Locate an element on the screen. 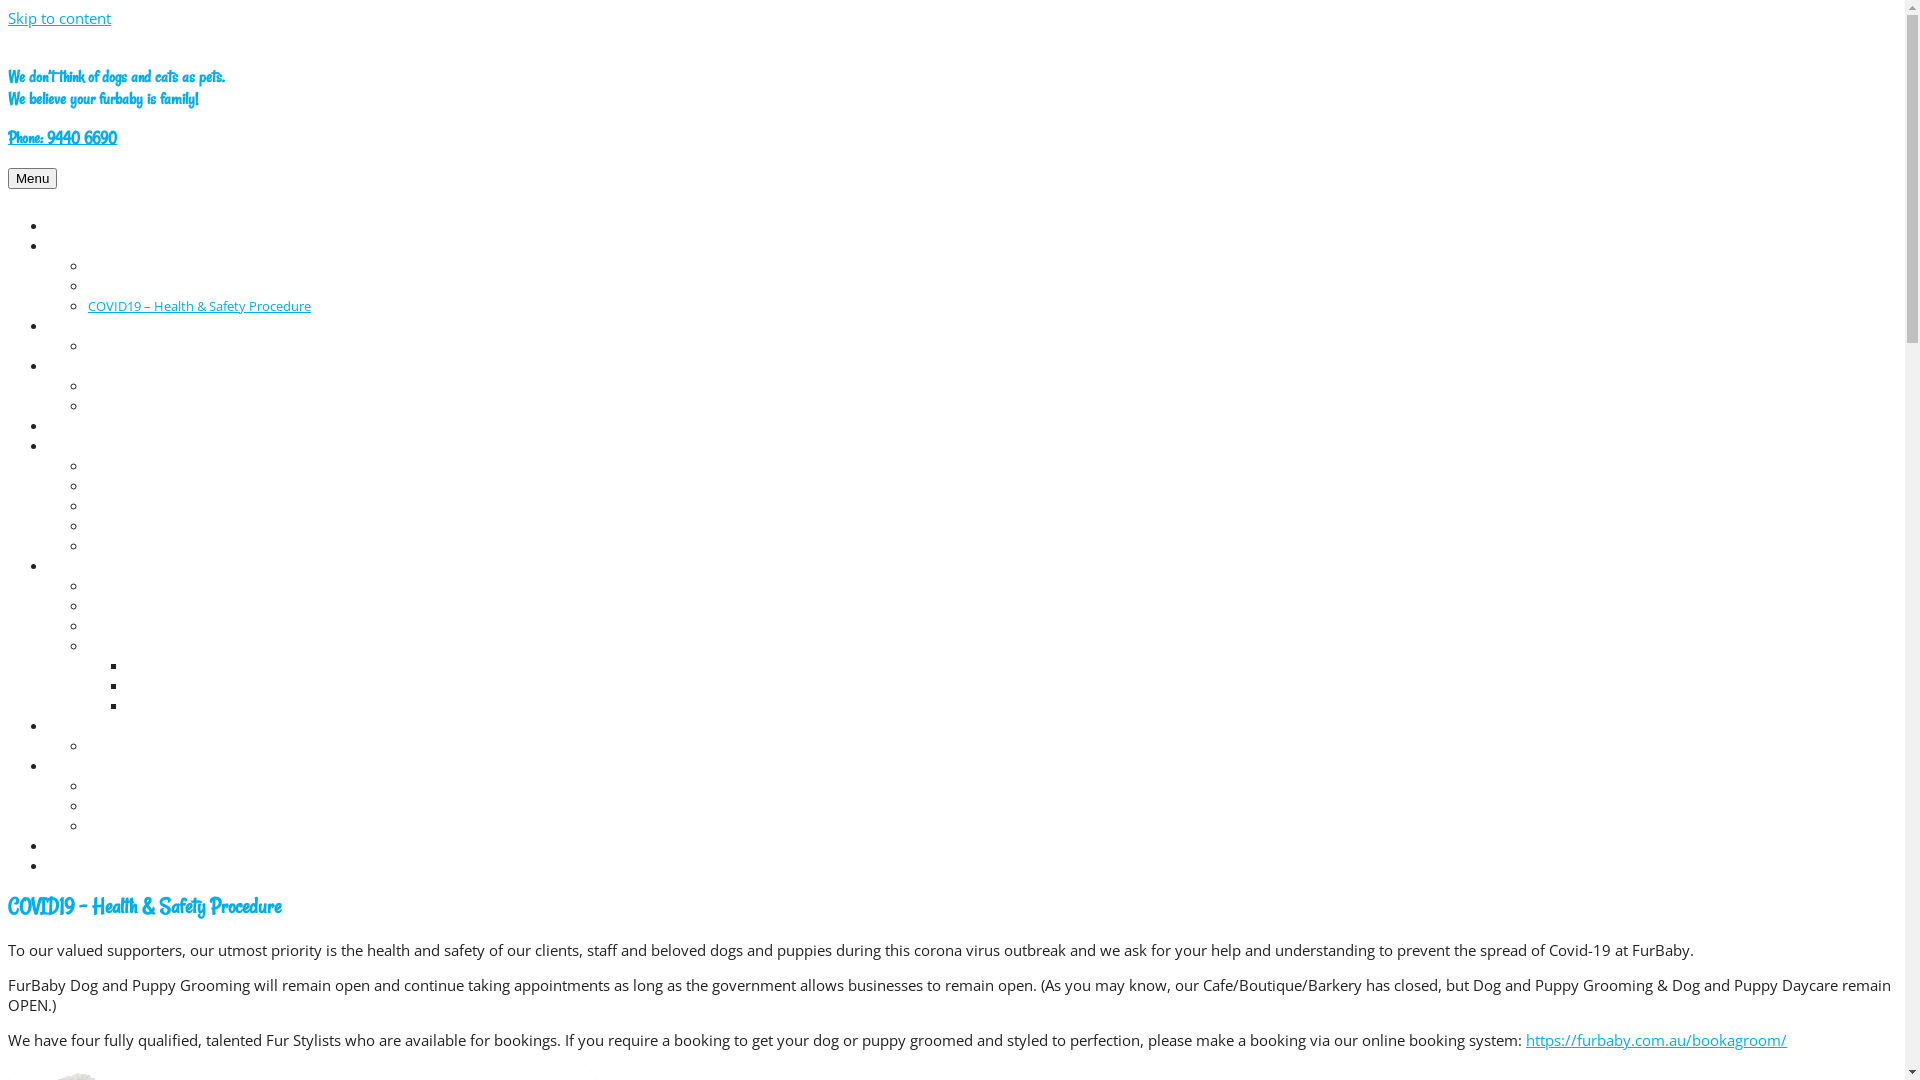 Image resolution: width=1920 pixels, height=1080 pixels. Grooming is located at coordinates (78, 246).